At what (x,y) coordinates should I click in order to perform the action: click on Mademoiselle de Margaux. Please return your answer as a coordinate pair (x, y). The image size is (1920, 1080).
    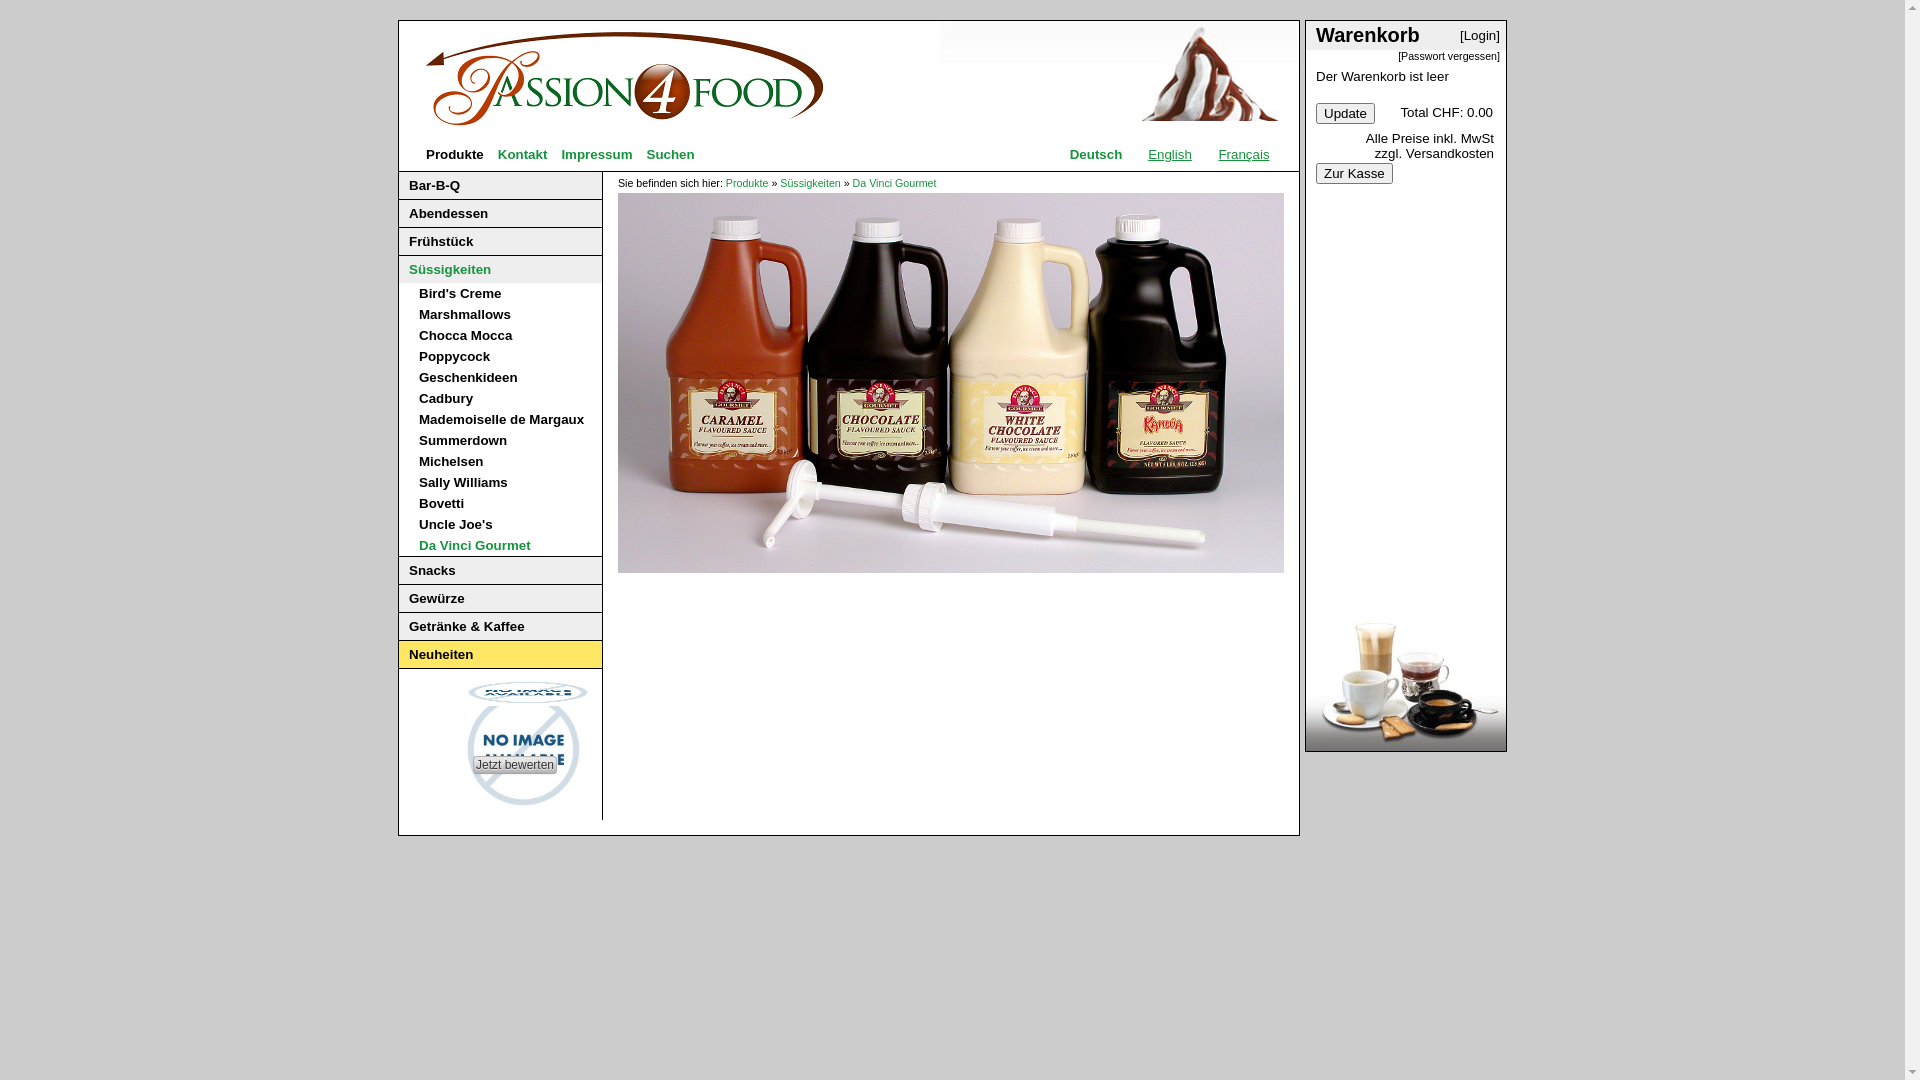
    Looking at the image, I should click on (502, 420).